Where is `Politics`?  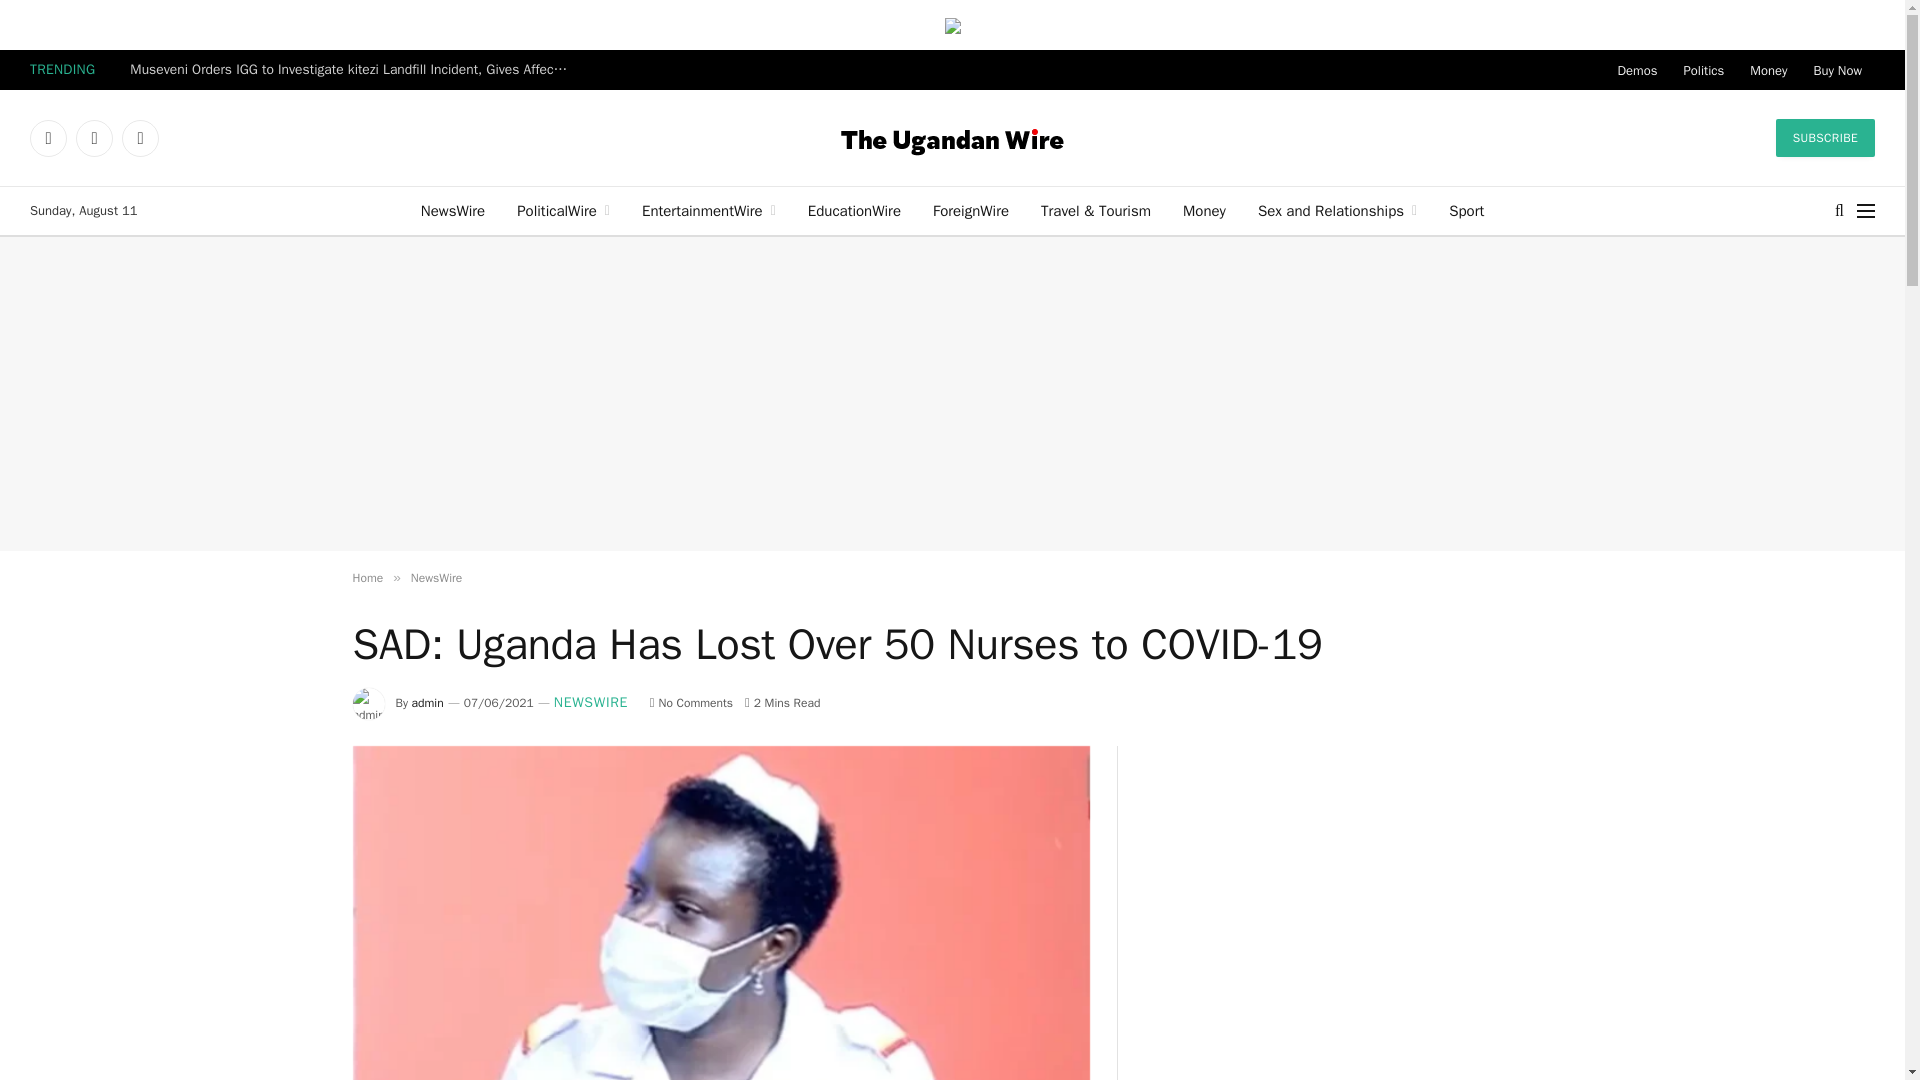 Politics is located at coordinates (1704, 69).